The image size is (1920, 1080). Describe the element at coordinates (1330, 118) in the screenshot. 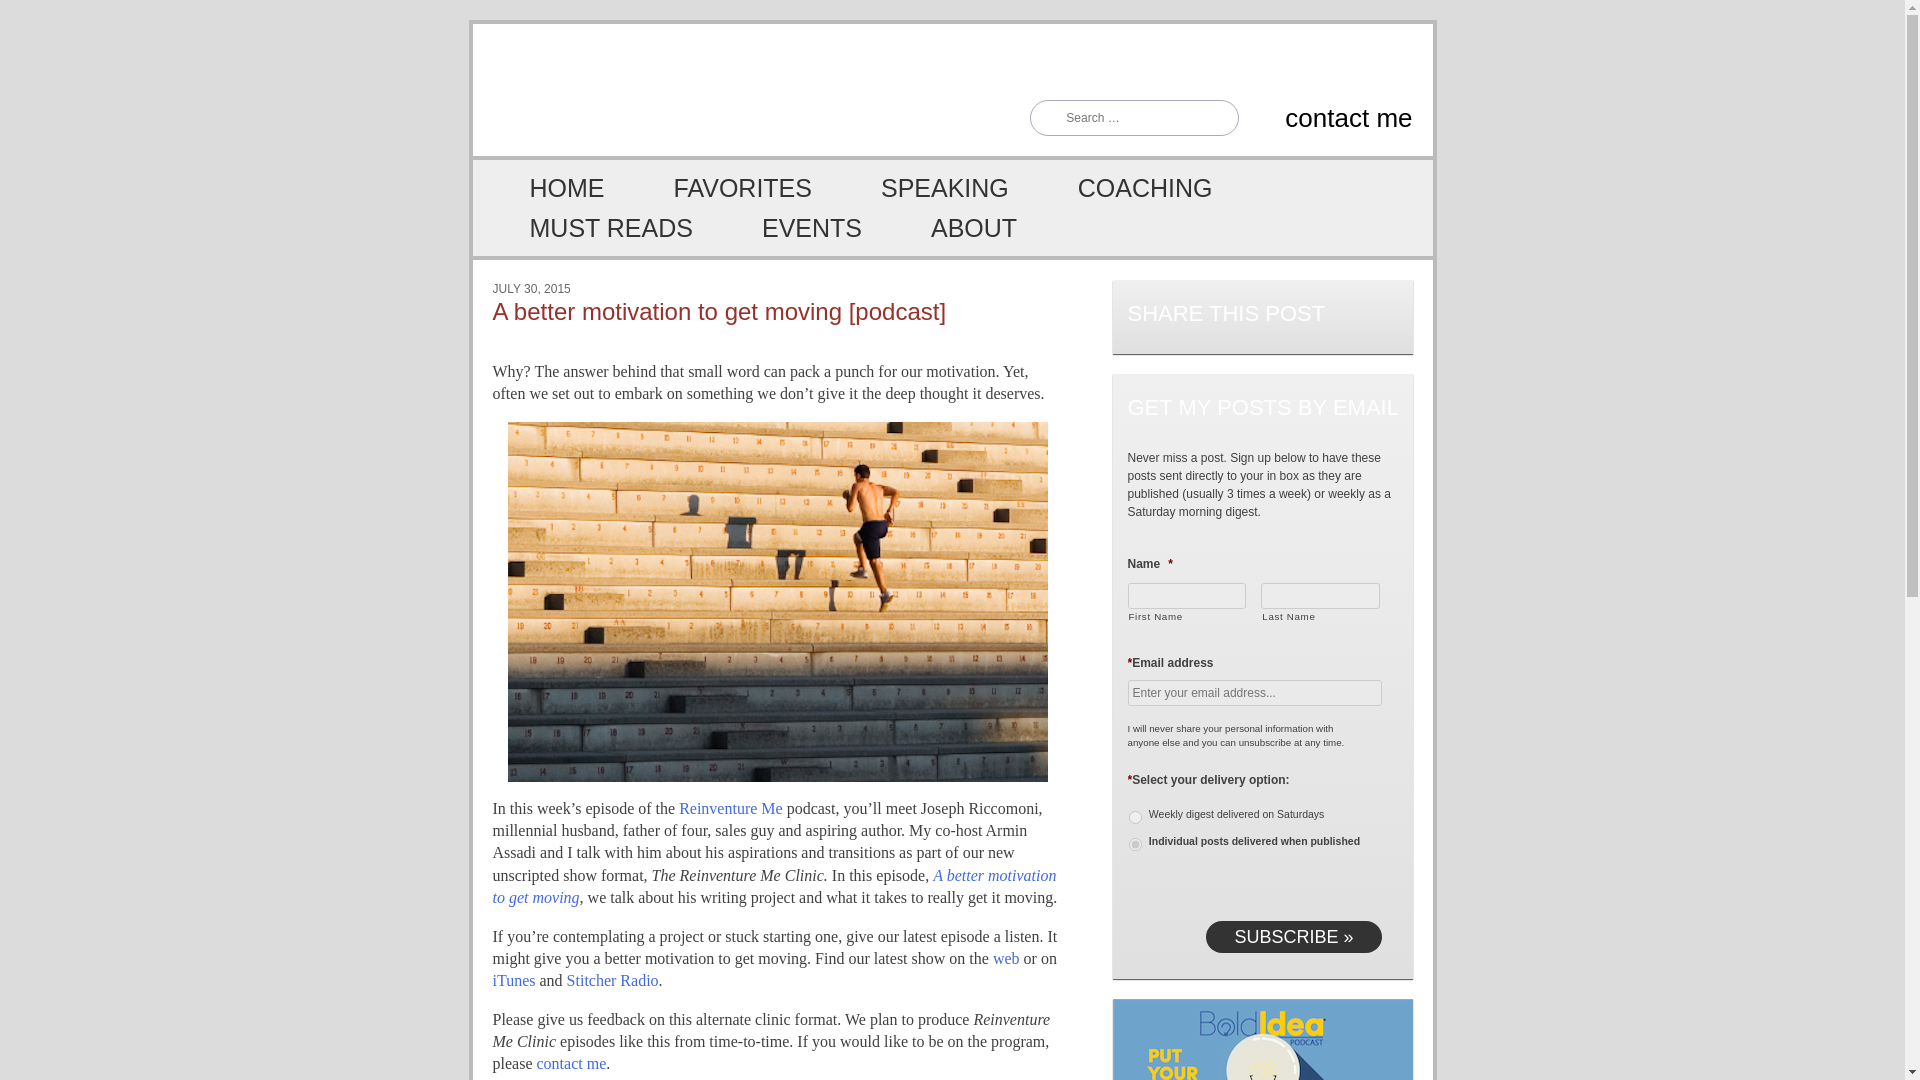

I see `contact me` at that location.